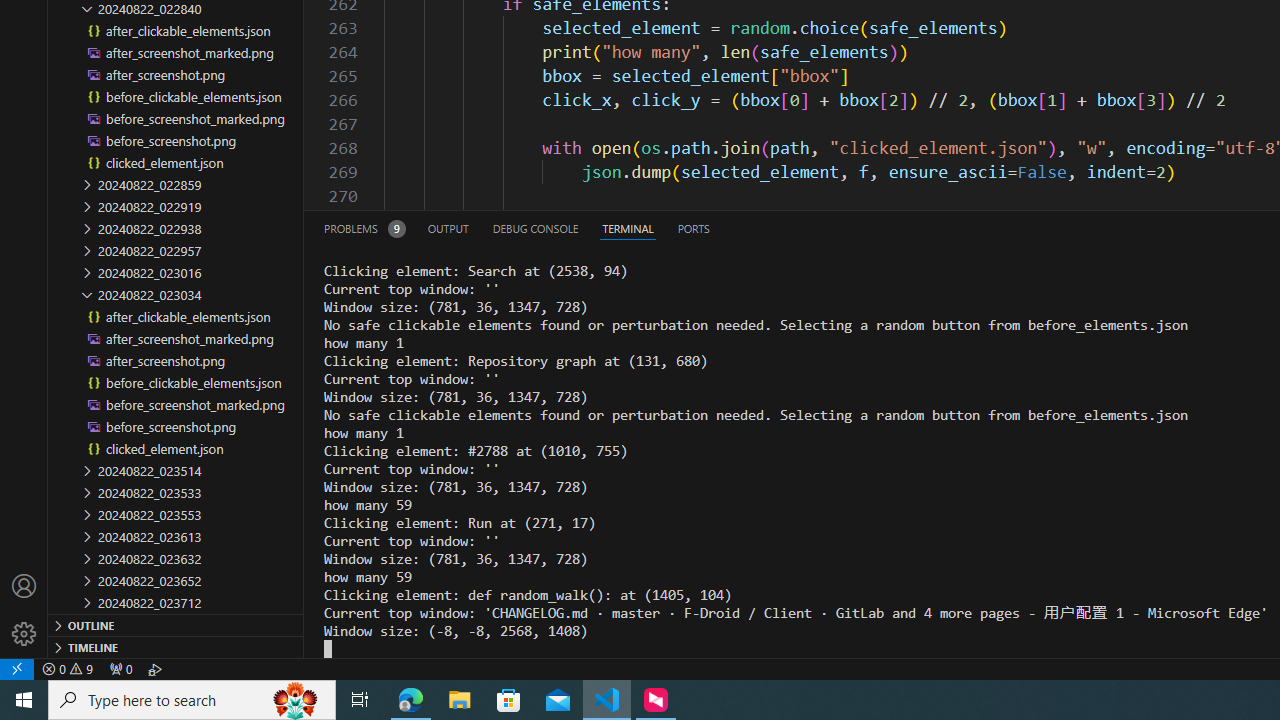 This screenshot has height=720, width=1280. I want to click on Timeline Section, so click(176, 646).